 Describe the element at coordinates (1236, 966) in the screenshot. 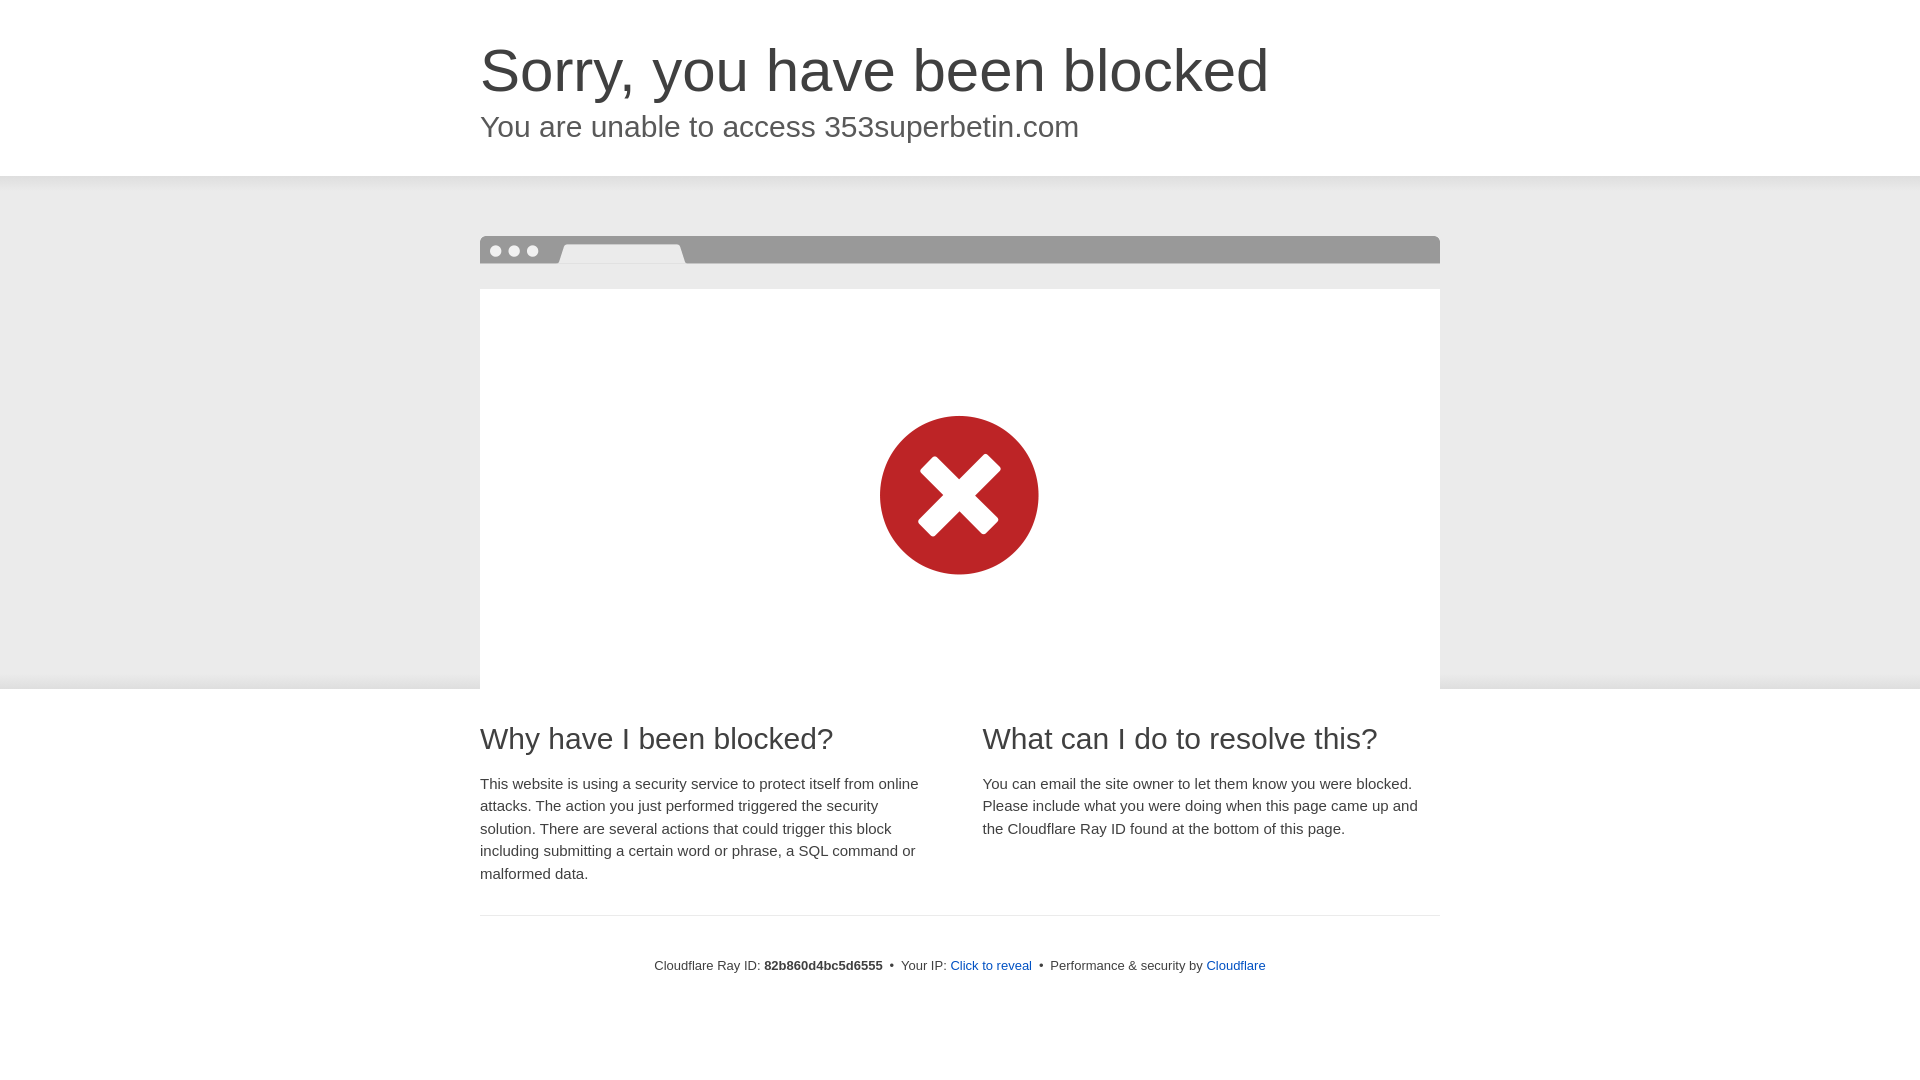

I see `Cloudflare` at that location.